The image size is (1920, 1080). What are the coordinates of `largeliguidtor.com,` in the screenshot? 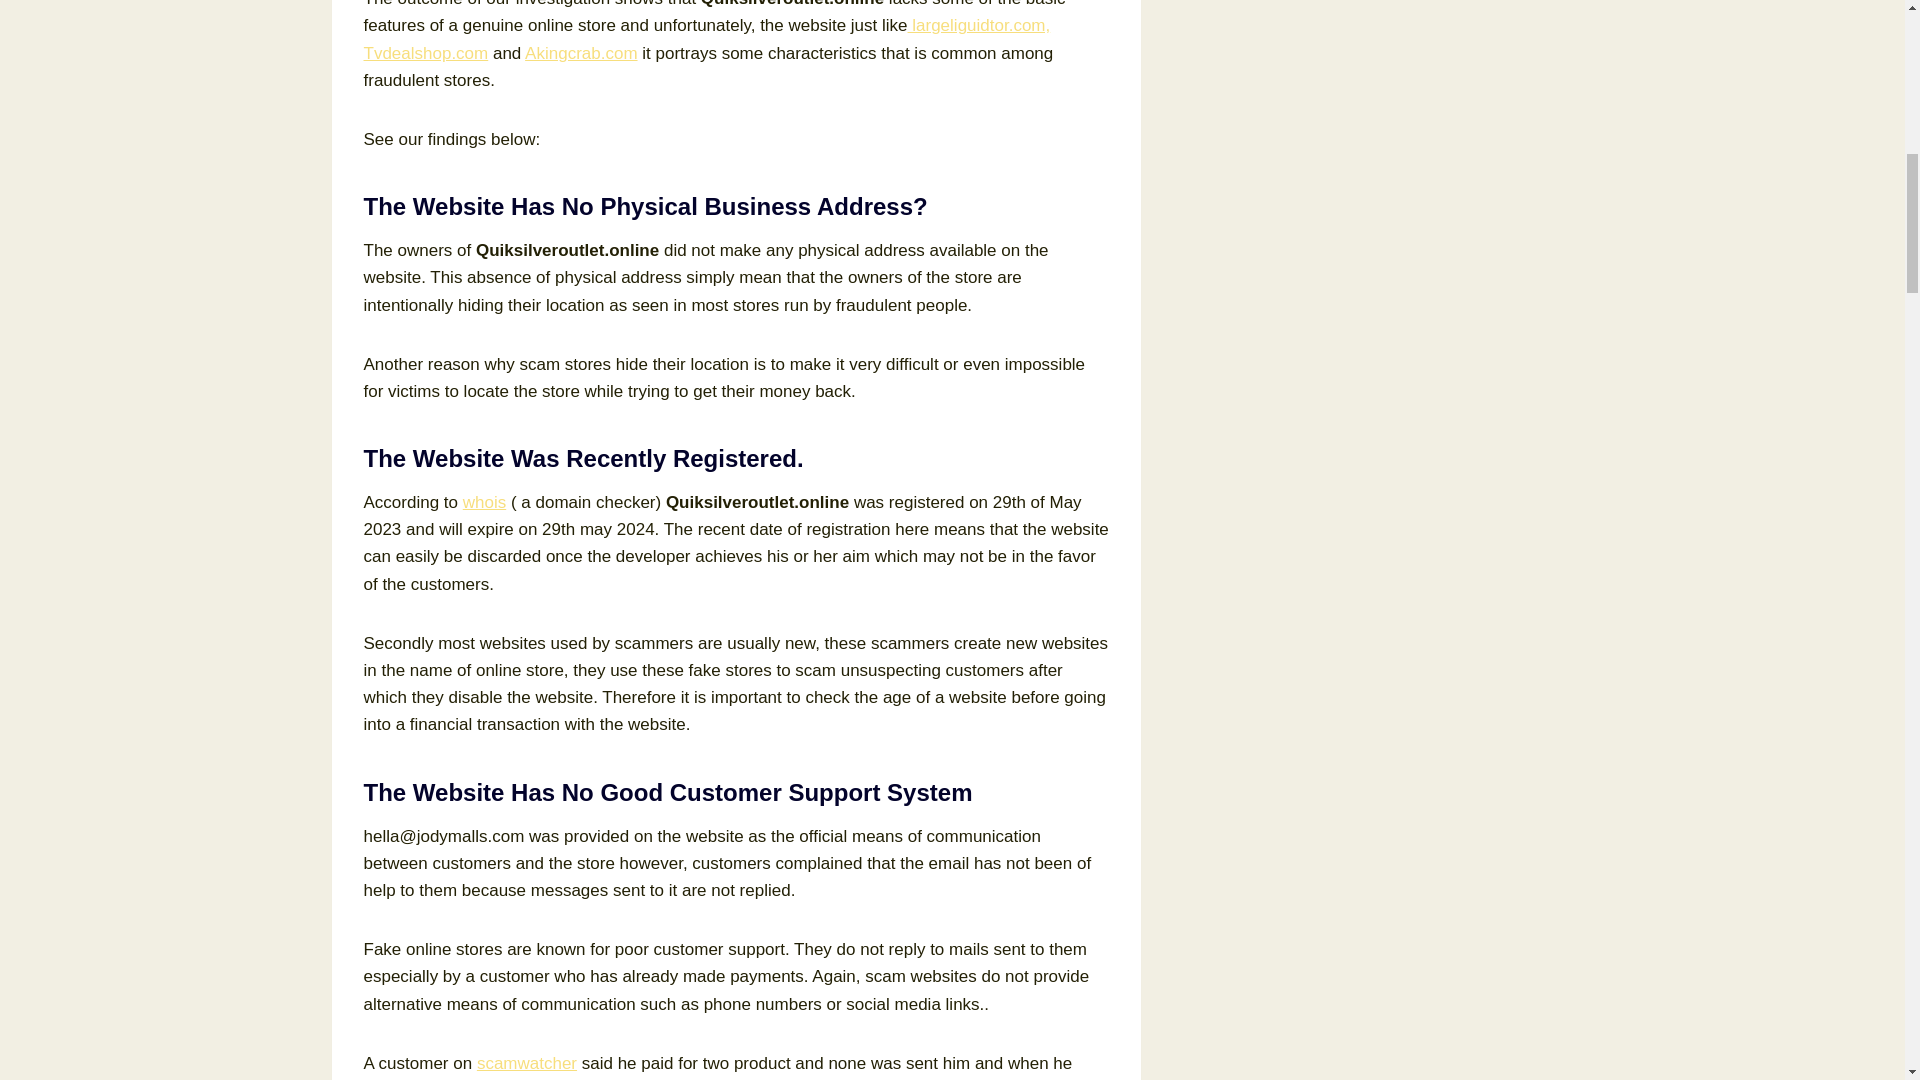 It's located at (979, 25).